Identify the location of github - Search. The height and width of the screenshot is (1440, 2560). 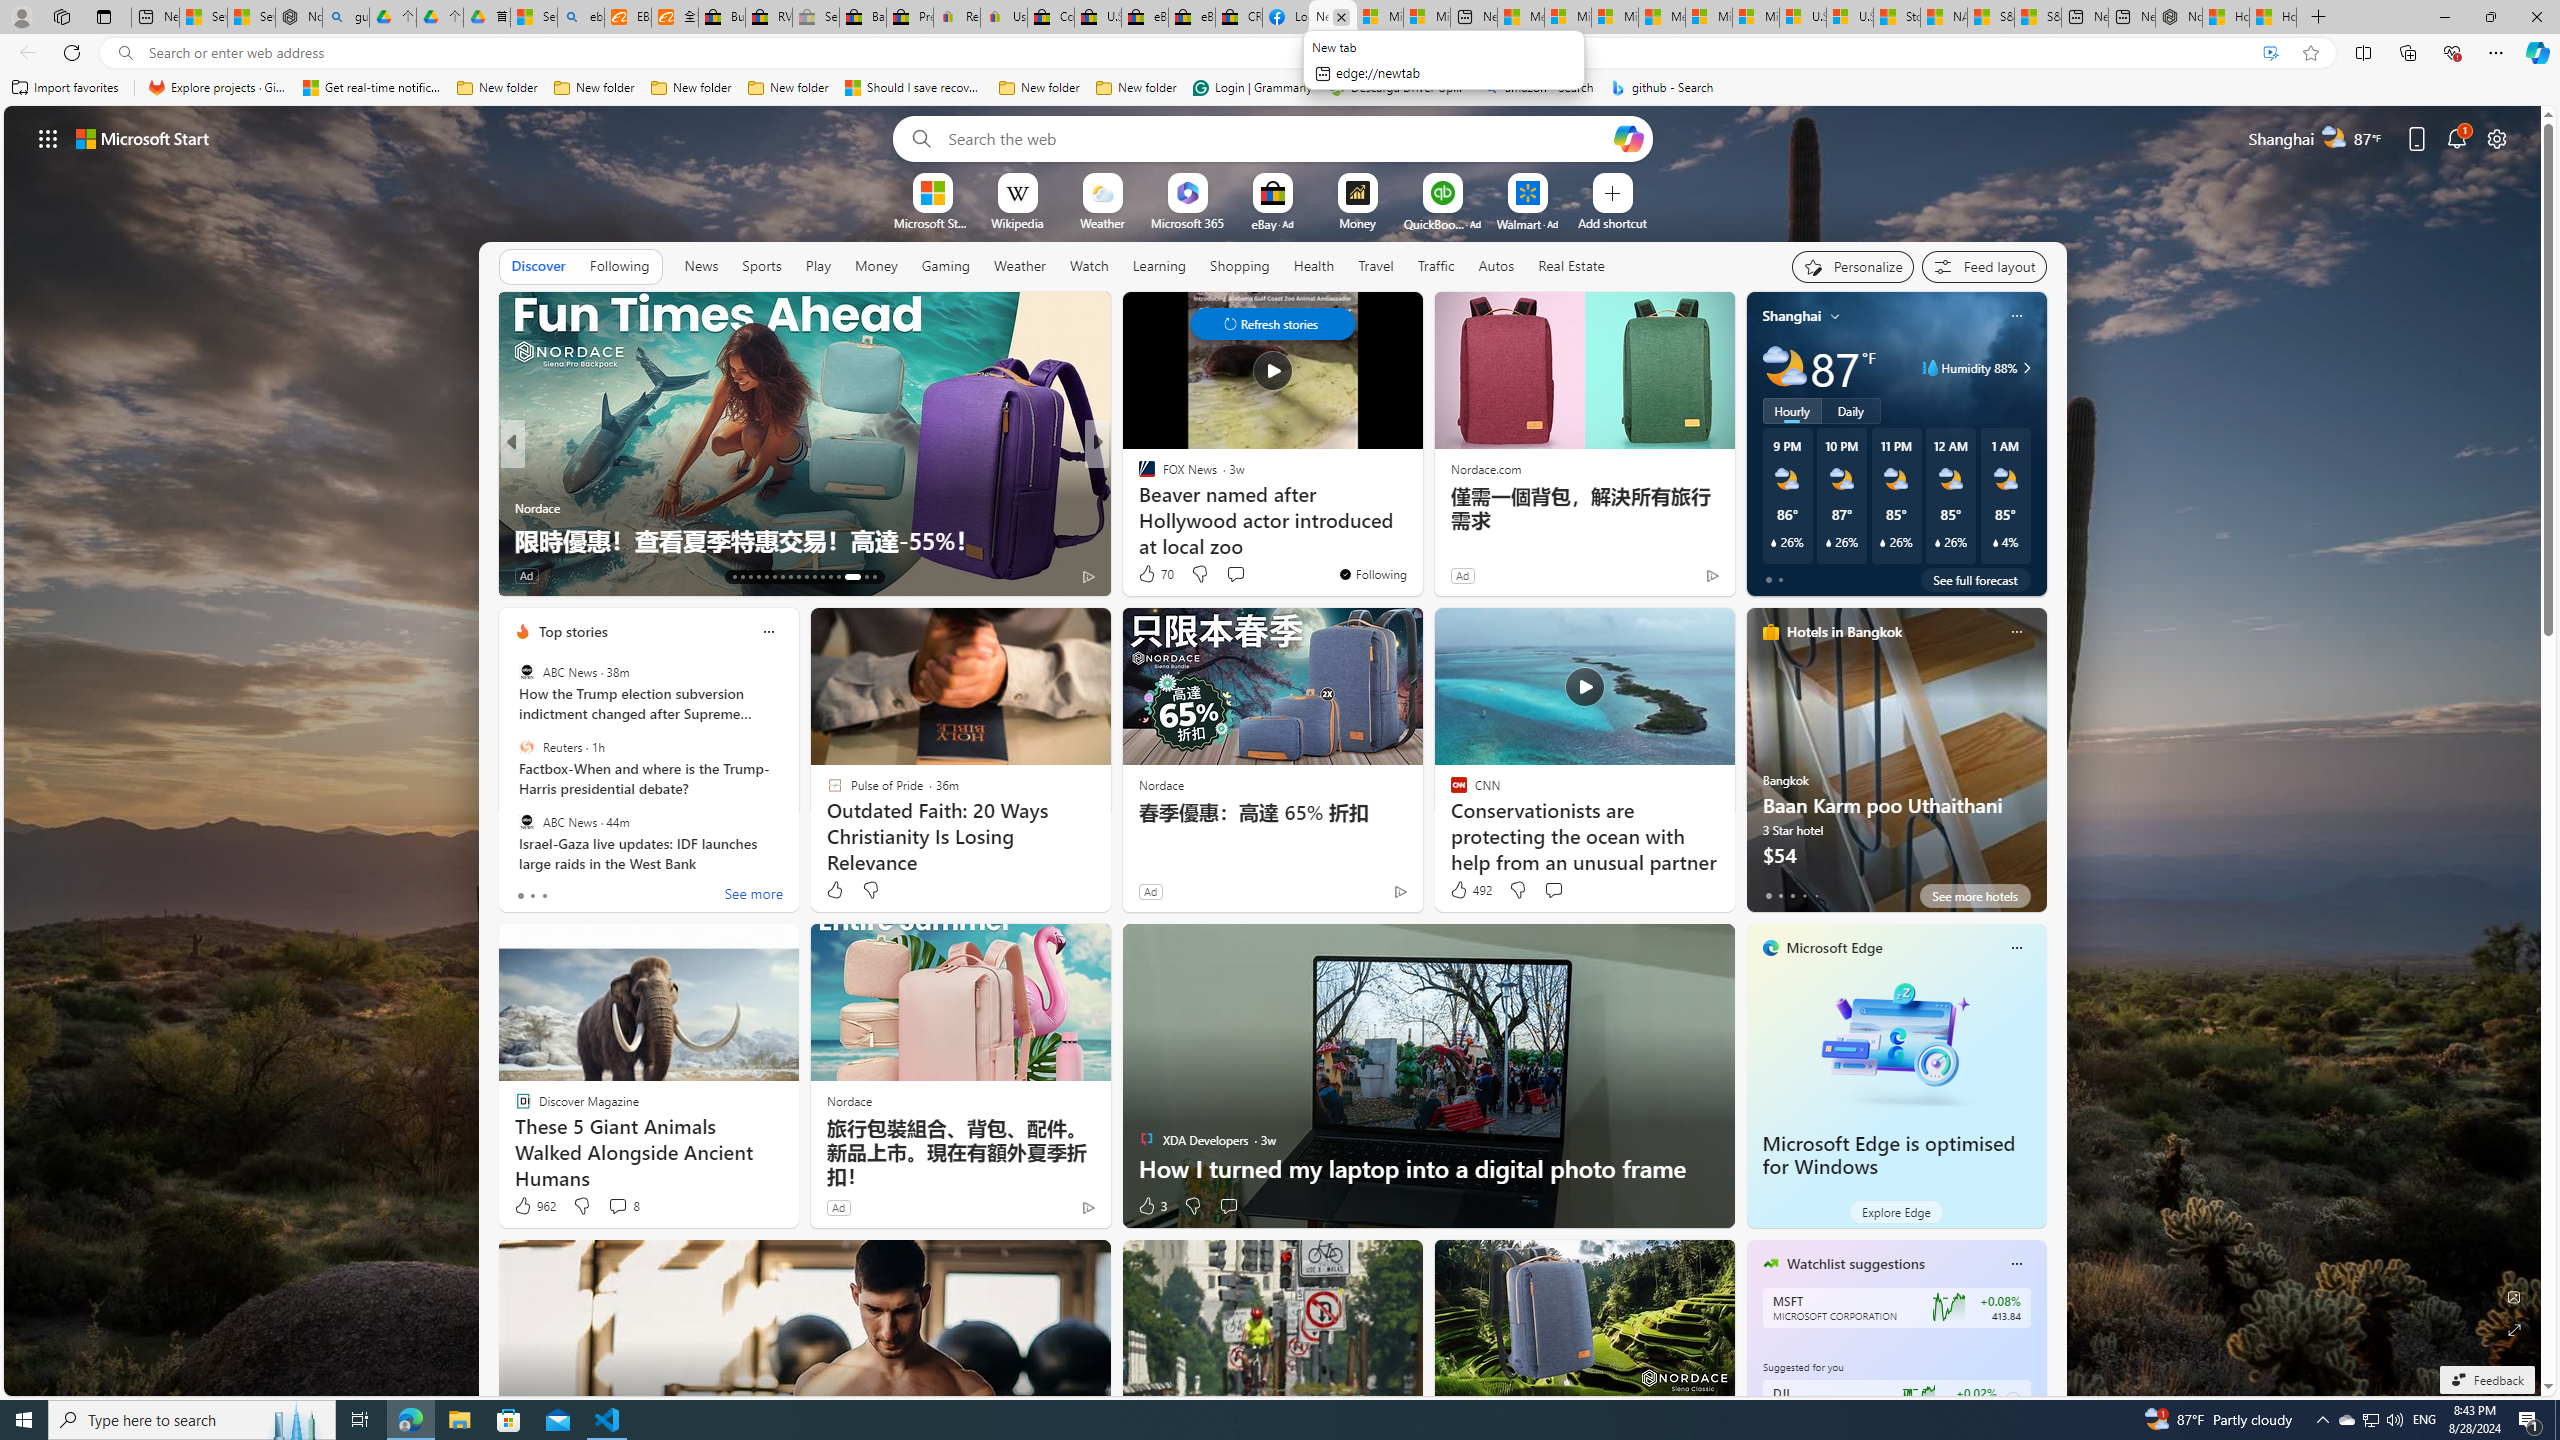
(1662, 88).